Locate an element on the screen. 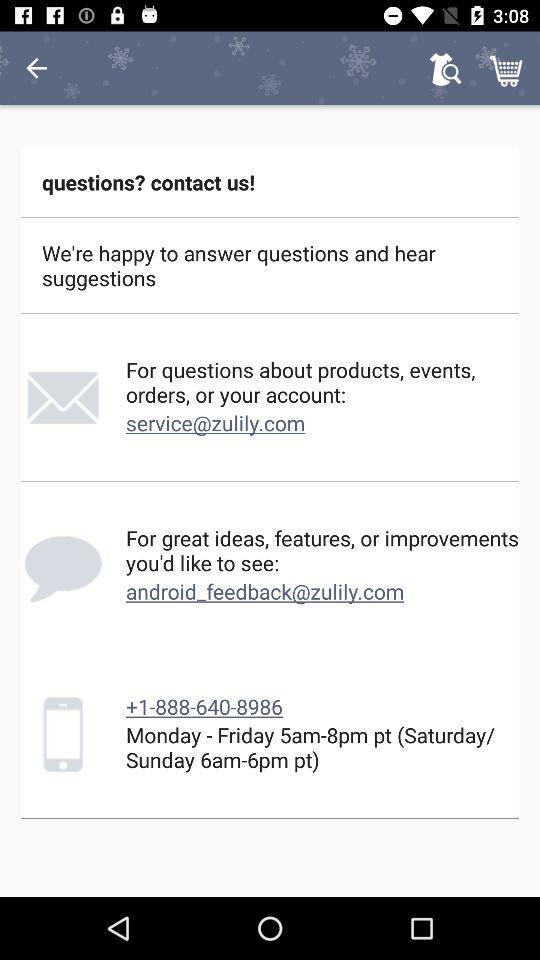 This screenshot has width=540, height=960. swipe until android_feedback@zulily.com icon is located at coordinates (265, 591).